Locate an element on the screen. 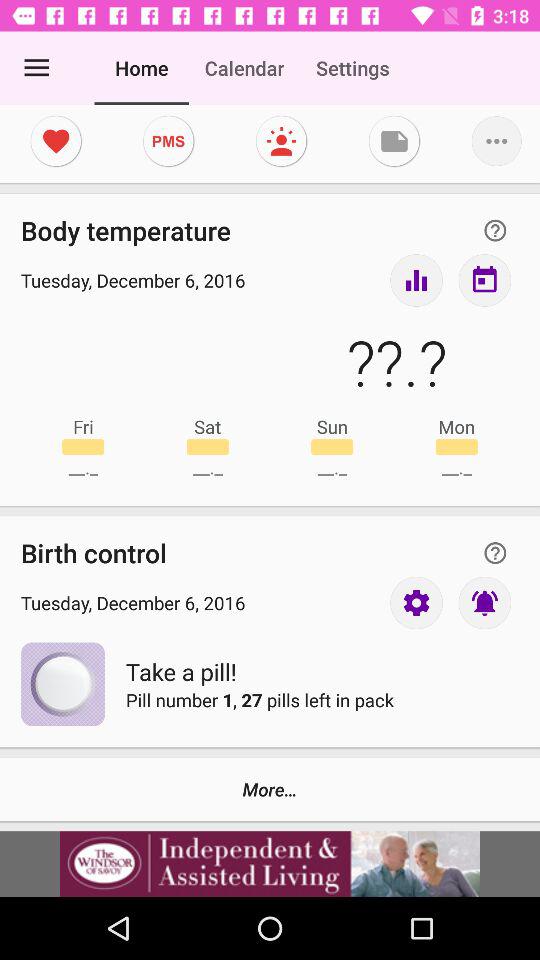  add to favorite is located at coordinates (56, 141).